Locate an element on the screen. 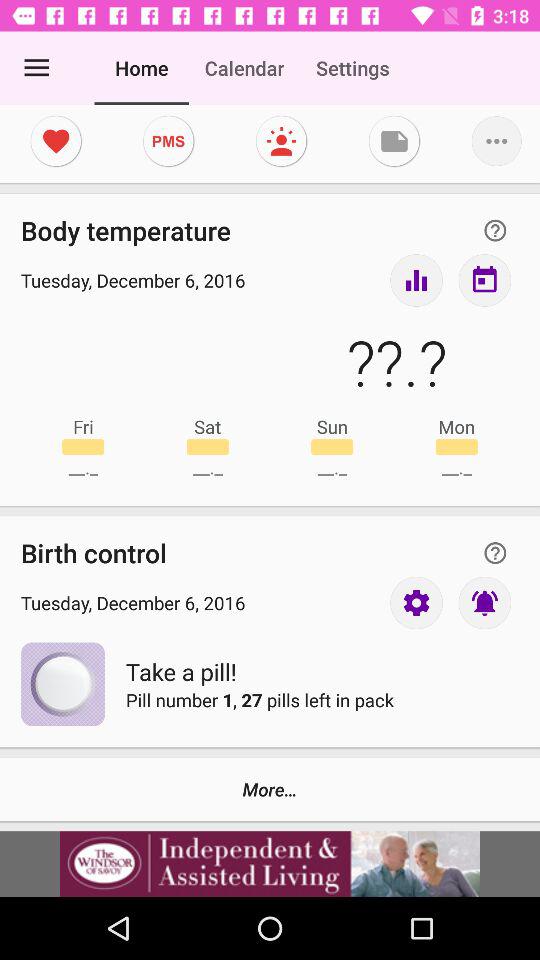  add to favorite is located at coordinates (56, 141).